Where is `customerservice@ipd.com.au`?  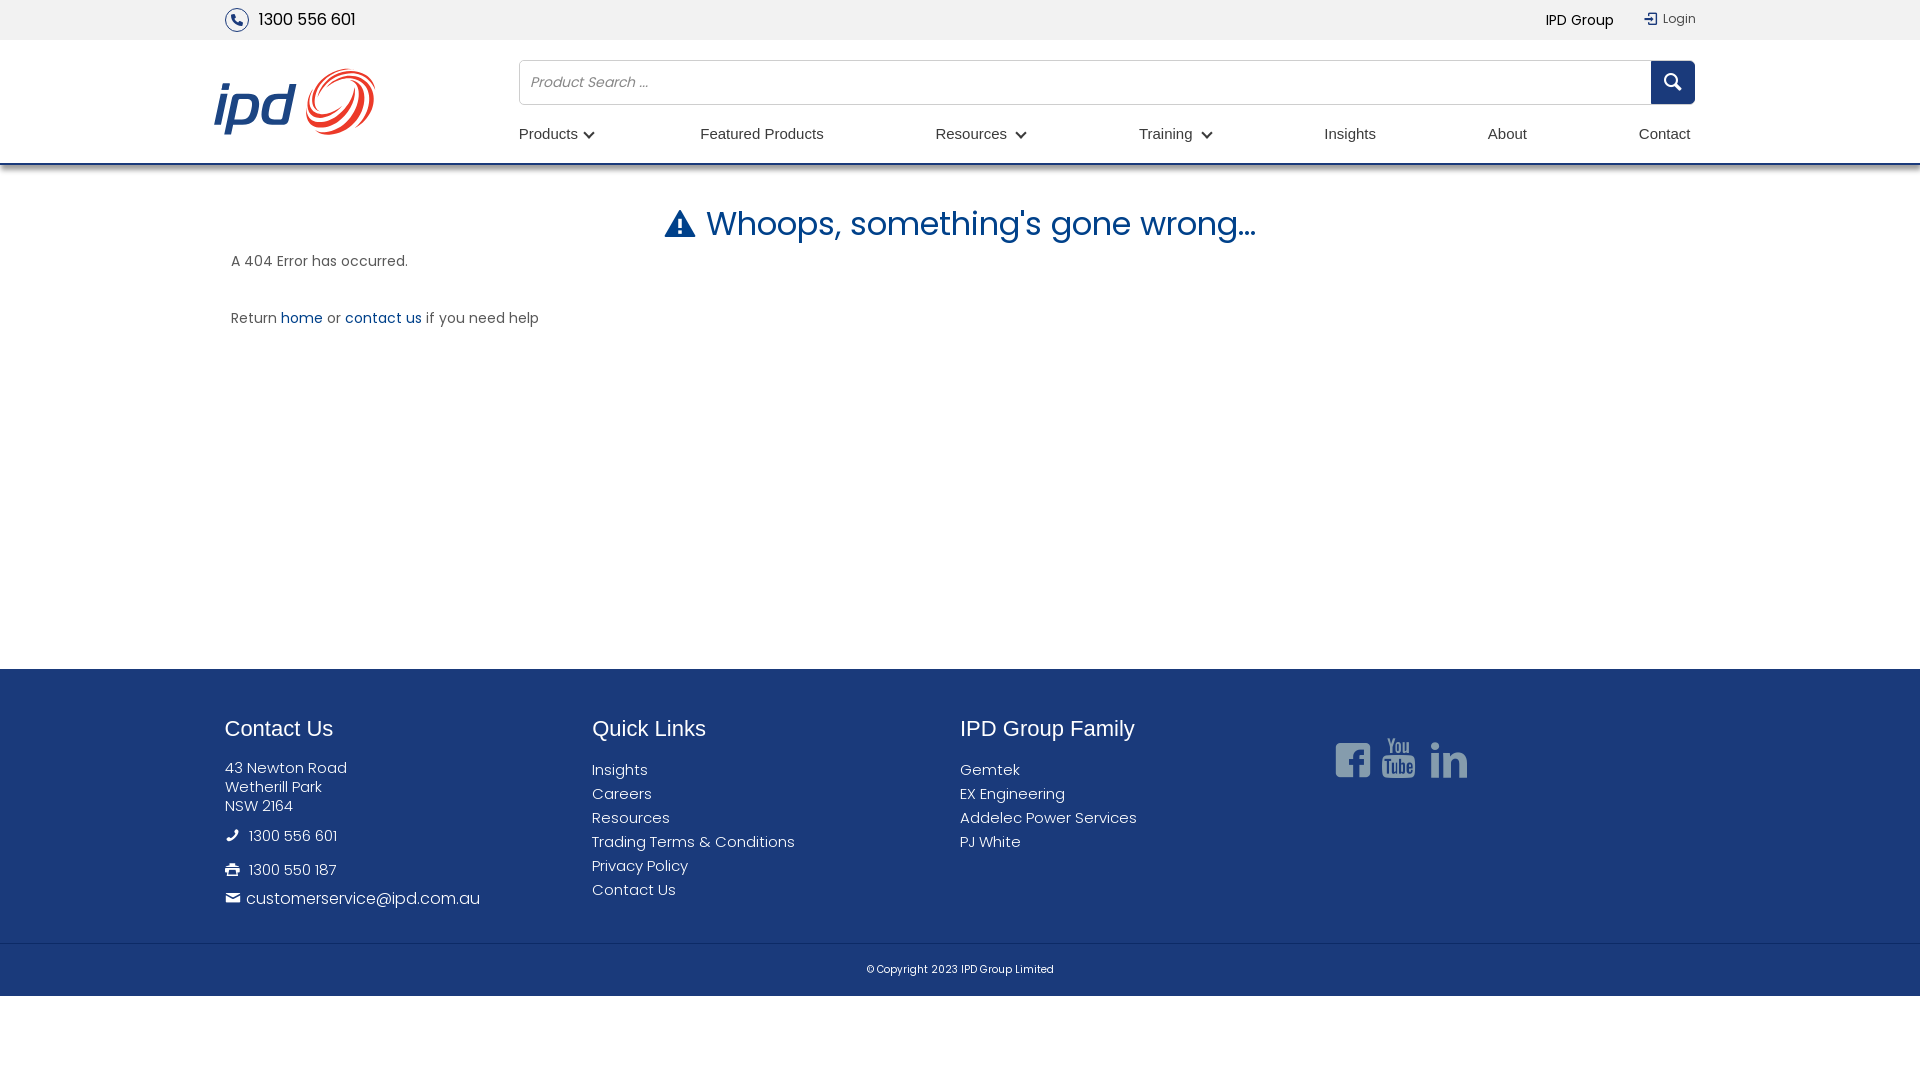
customerservice@ipd.com.au is located at coordinates (408, 898).